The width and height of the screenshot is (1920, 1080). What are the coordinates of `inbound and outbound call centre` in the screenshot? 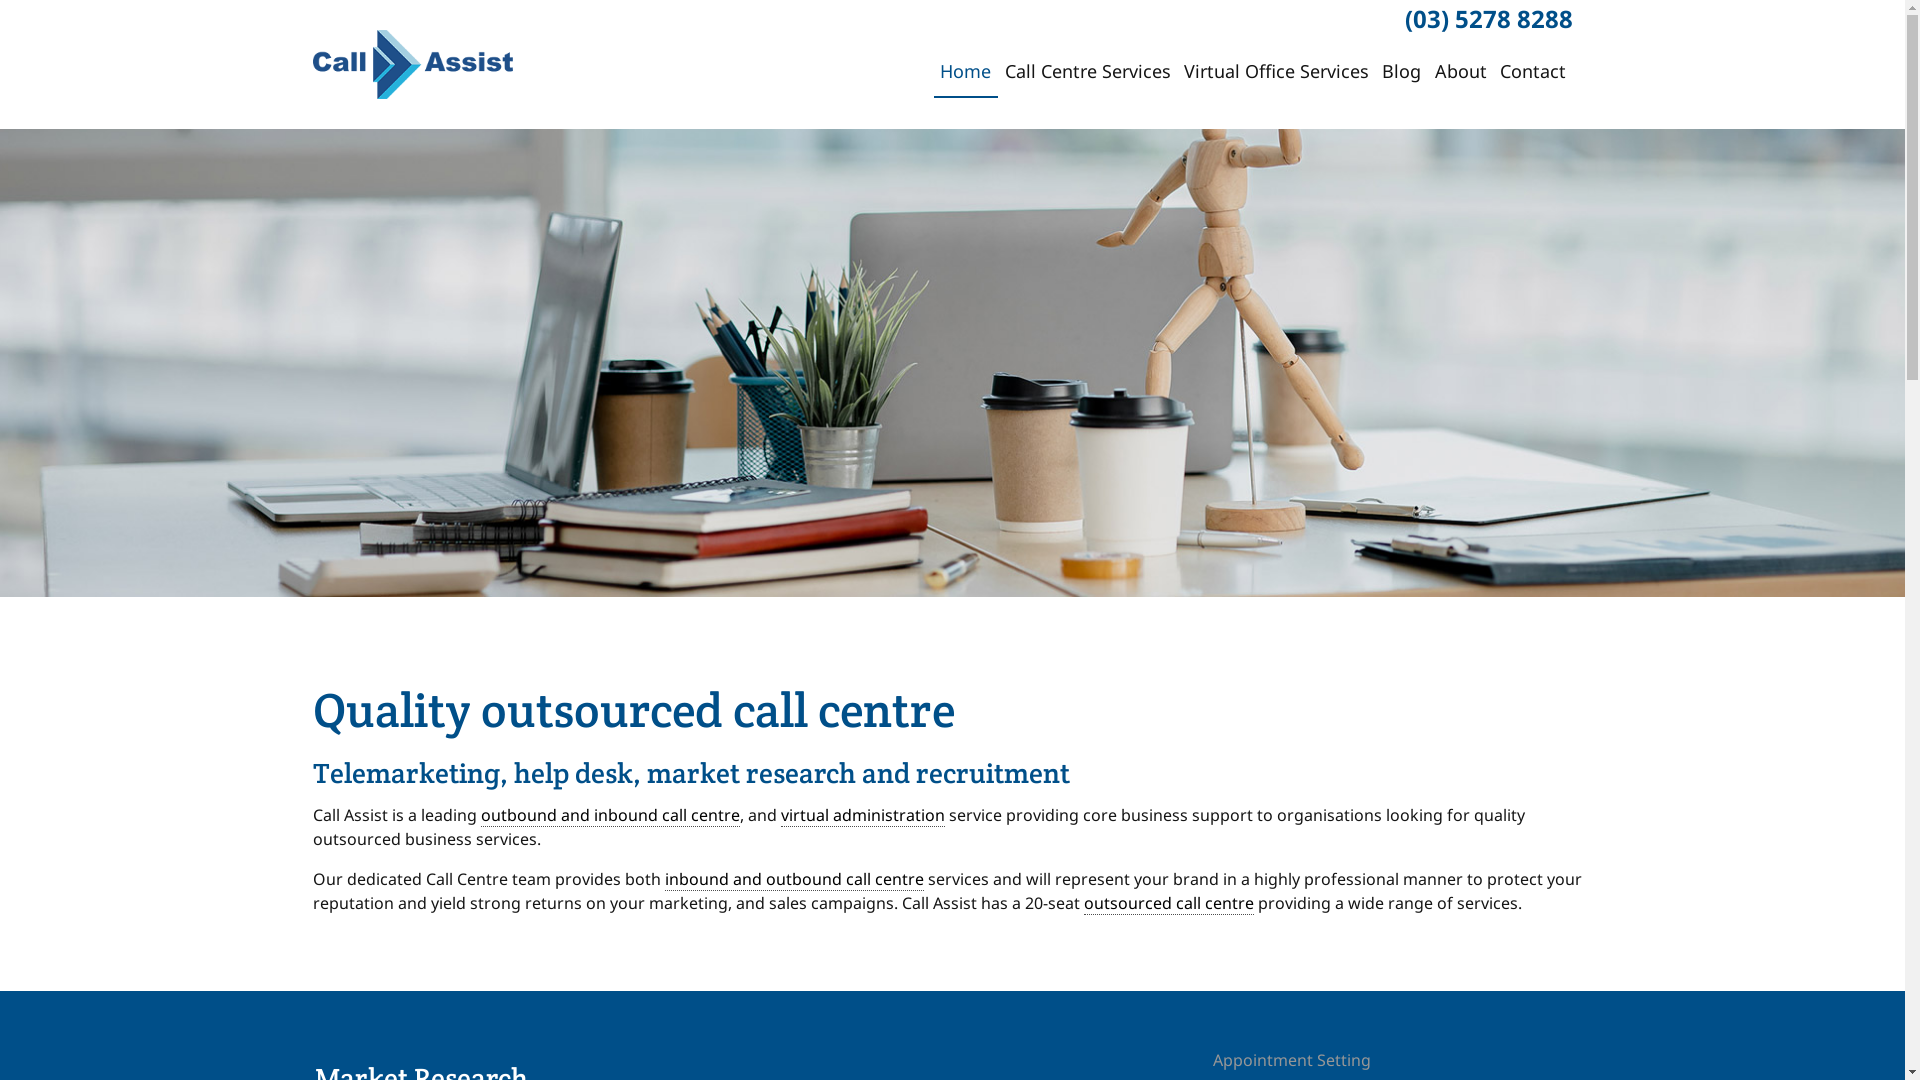 It's located at (794, 880).